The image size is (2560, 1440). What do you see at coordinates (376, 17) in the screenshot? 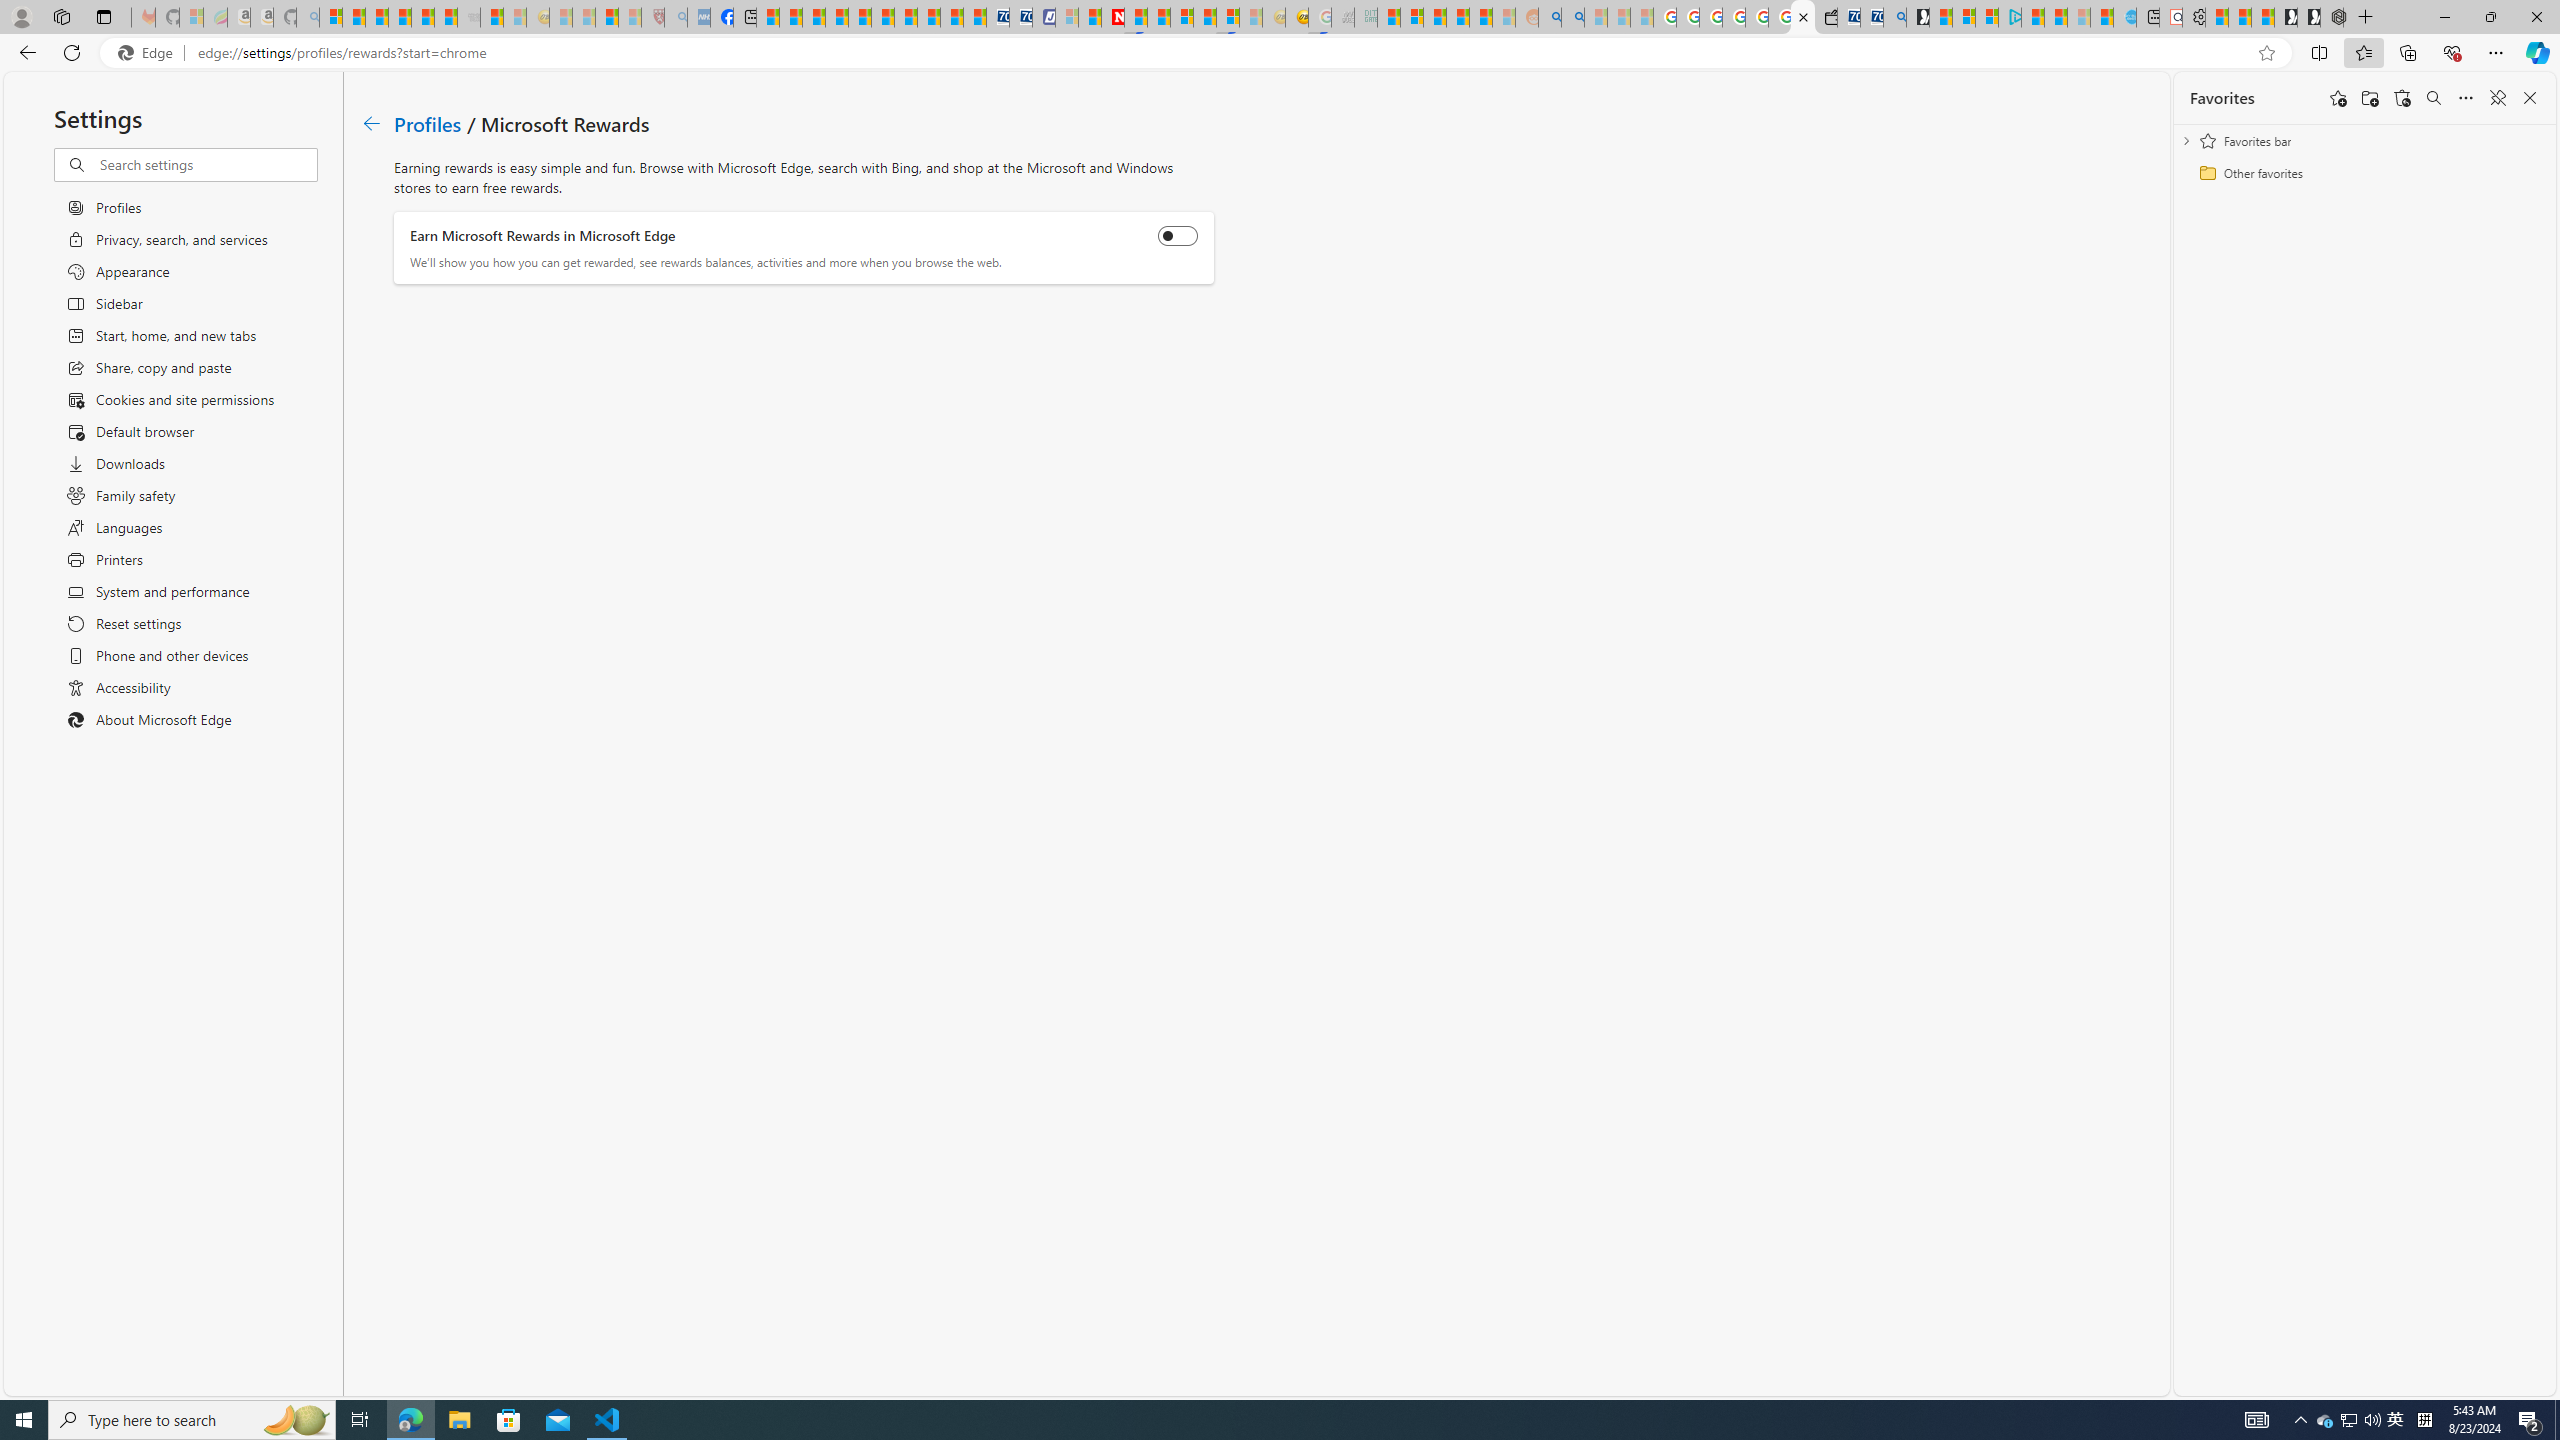
I see `The Weather Channel - MSN` at bounding box center [376, 17].